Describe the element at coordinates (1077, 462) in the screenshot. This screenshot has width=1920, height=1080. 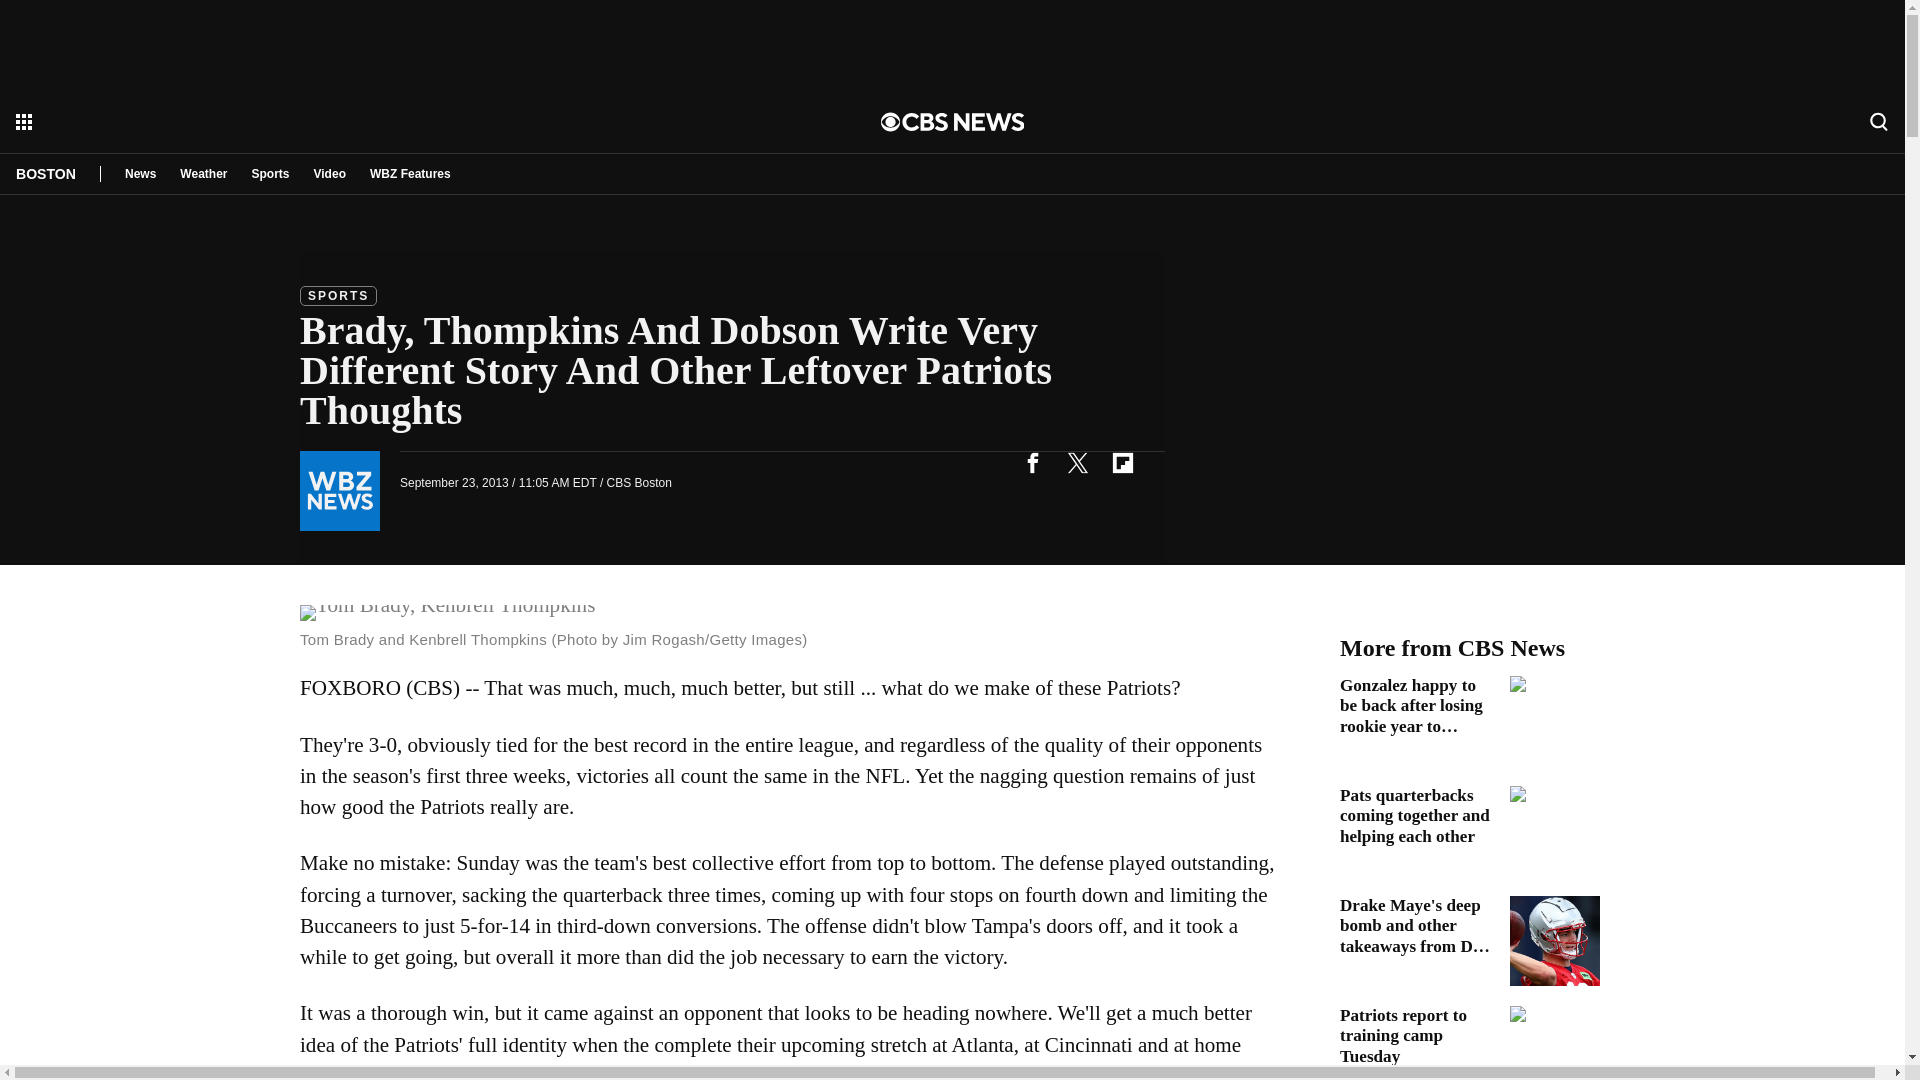
I see `twitter` at that location.